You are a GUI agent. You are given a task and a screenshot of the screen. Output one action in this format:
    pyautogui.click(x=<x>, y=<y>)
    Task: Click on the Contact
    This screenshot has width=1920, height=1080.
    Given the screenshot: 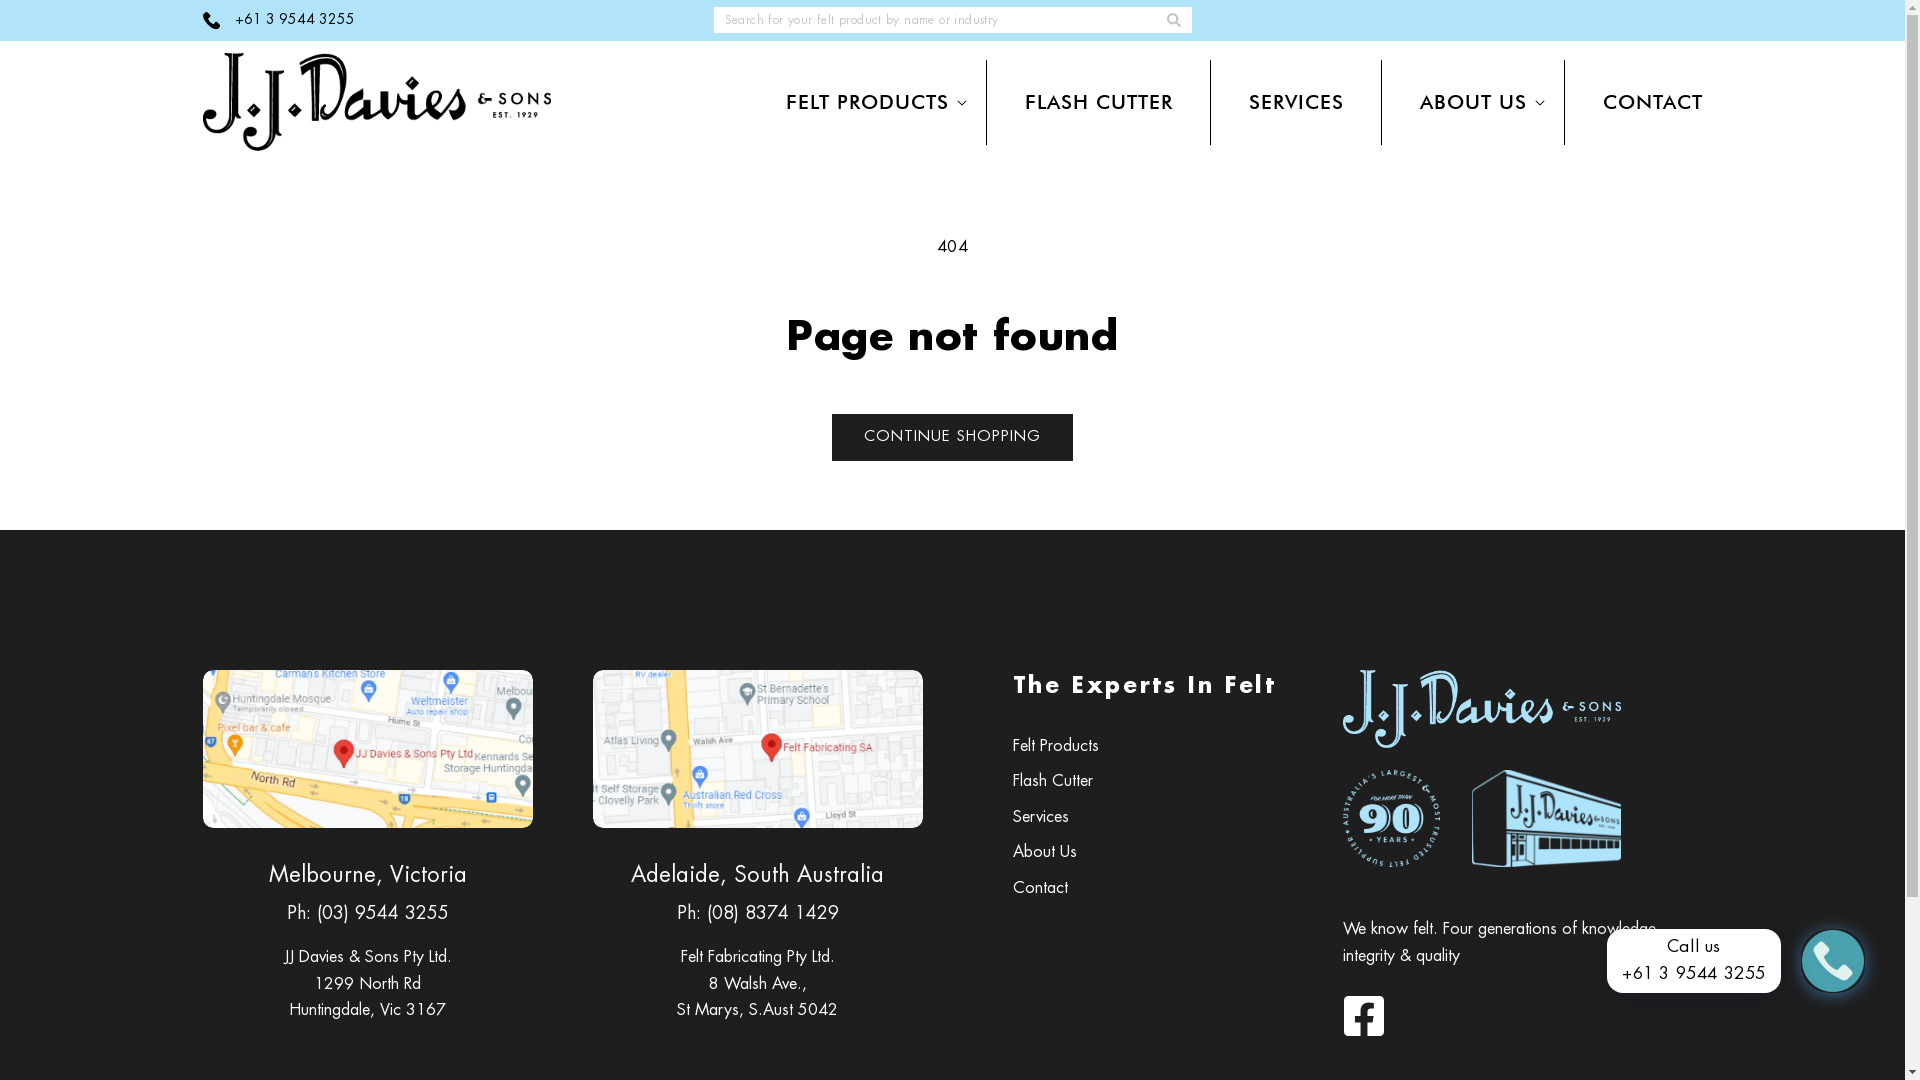 What is the action you would take?
    pyautogui.click(x=1040, y=889)
    